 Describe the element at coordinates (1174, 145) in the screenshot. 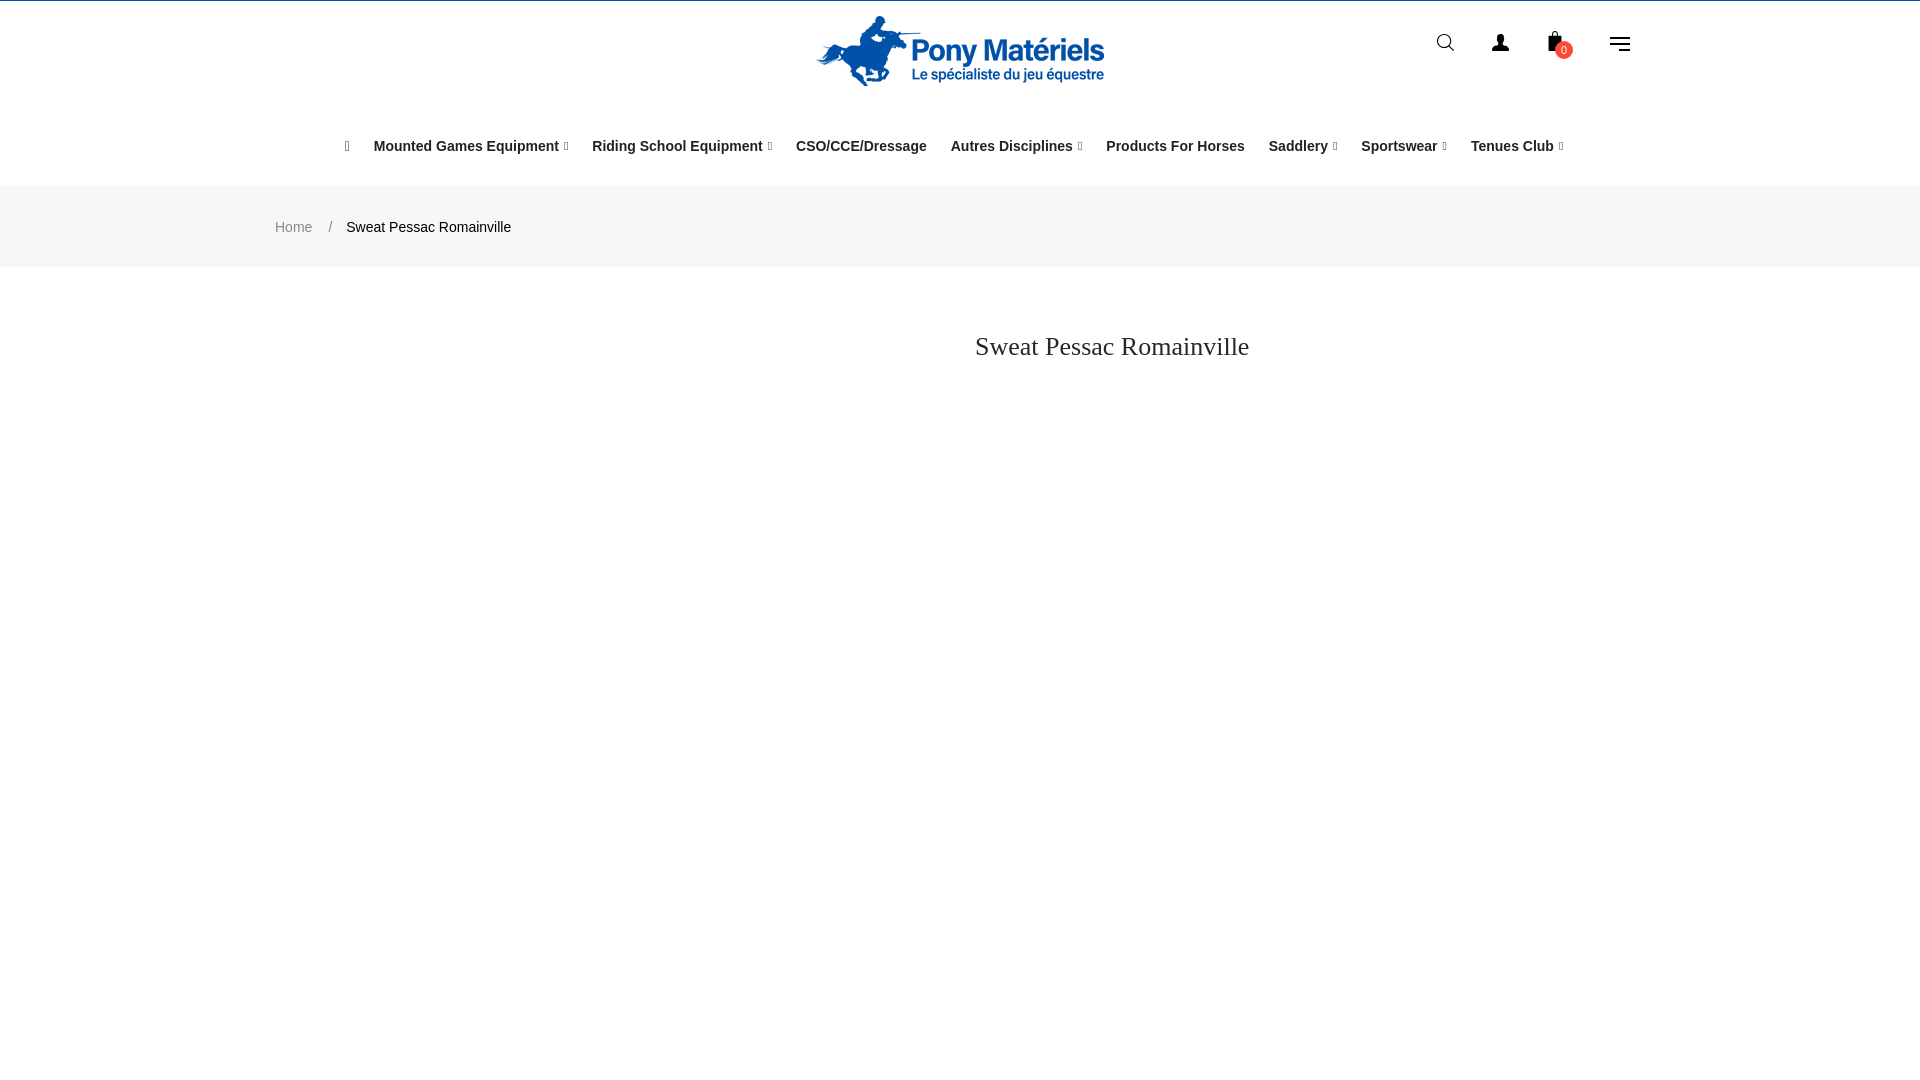

I see `Products For Horses` at that location.